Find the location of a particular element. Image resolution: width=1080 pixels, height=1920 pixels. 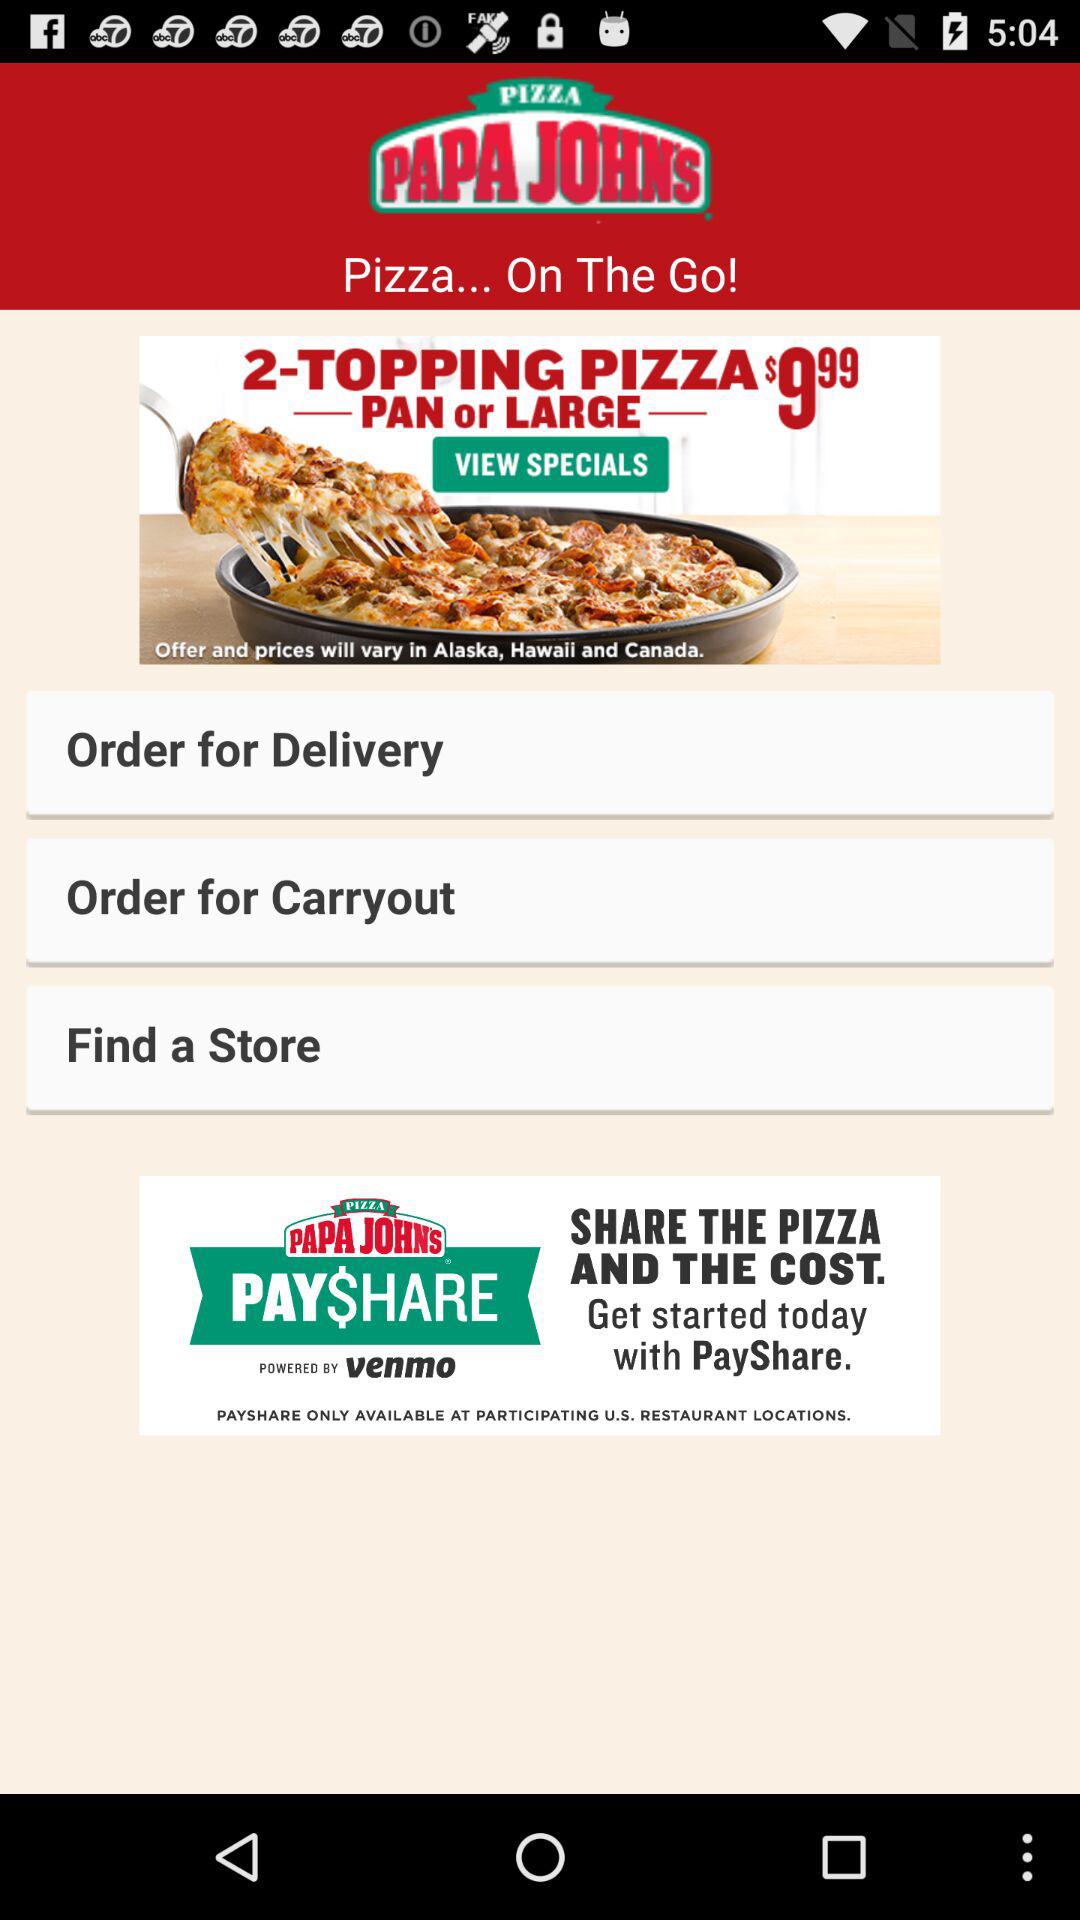

add coupon is located at coordinates (540, 500).